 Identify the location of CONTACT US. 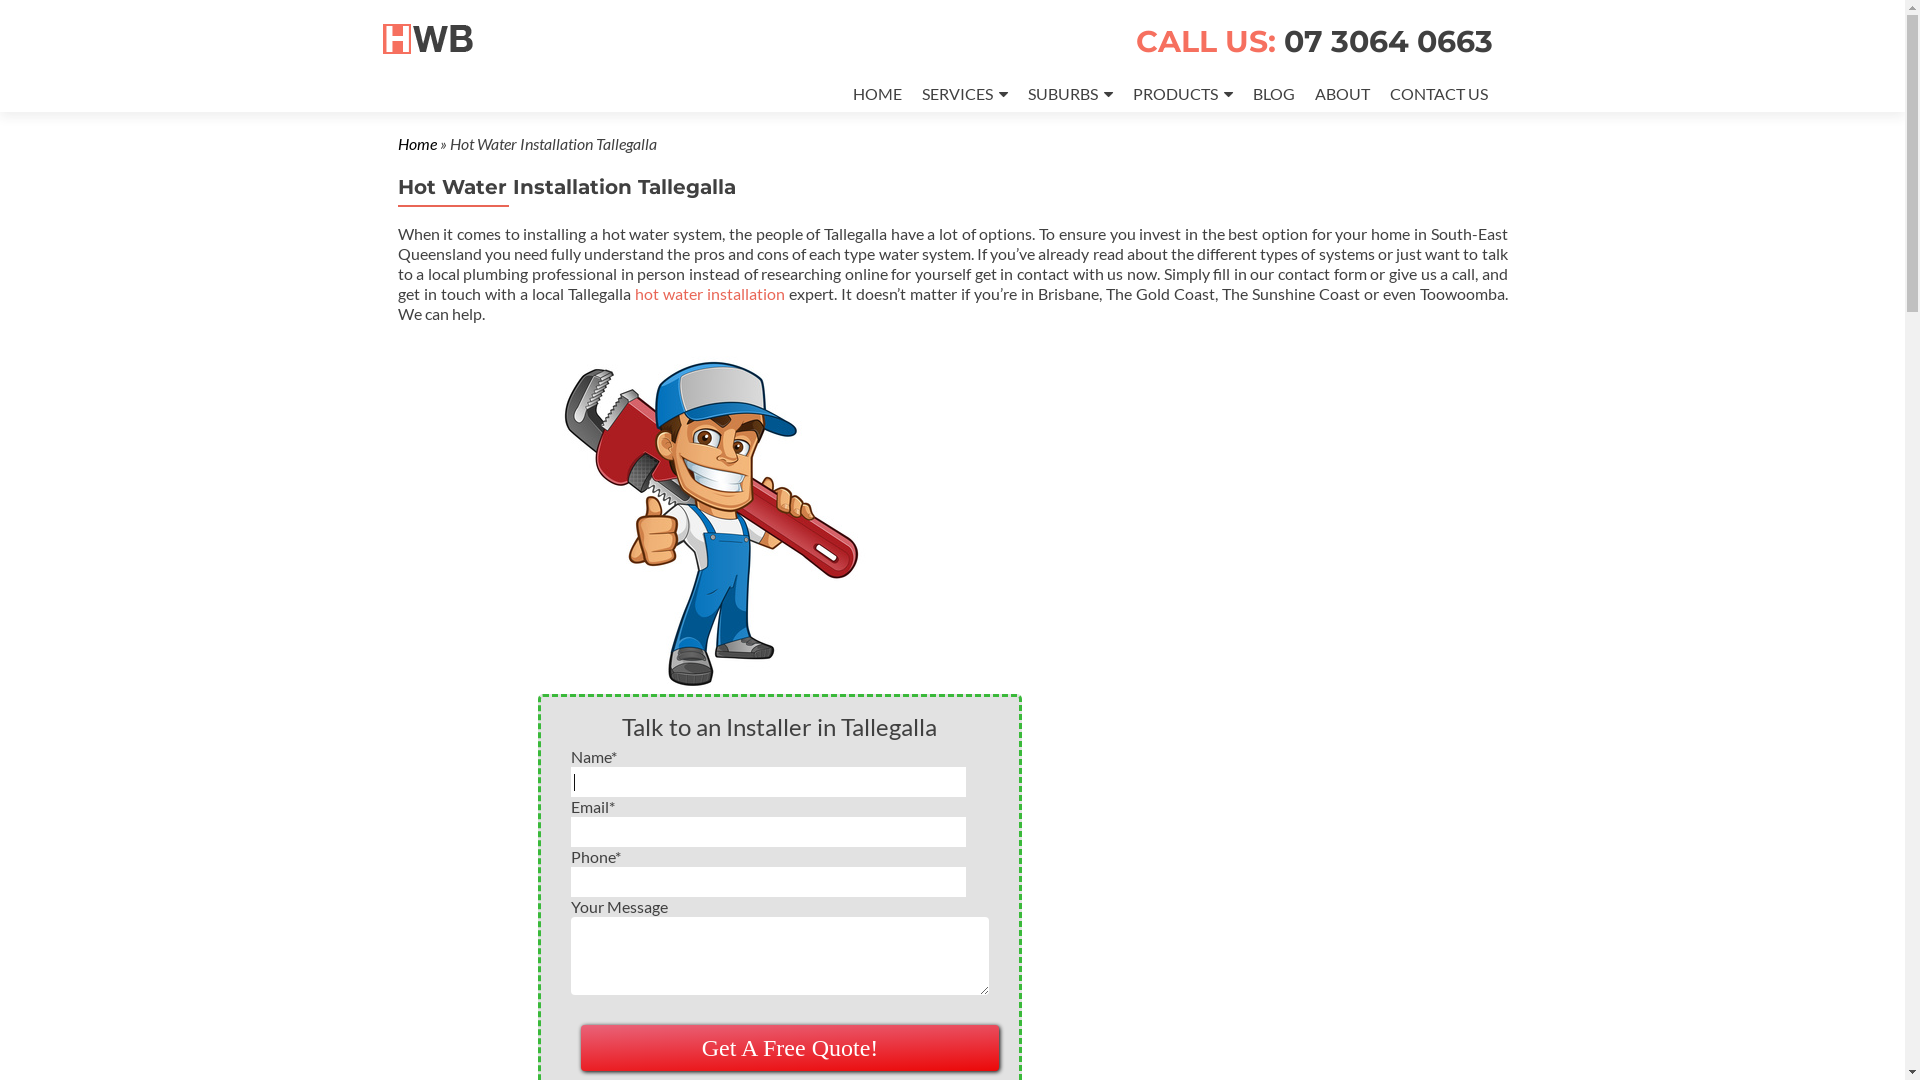
(1439, 94).